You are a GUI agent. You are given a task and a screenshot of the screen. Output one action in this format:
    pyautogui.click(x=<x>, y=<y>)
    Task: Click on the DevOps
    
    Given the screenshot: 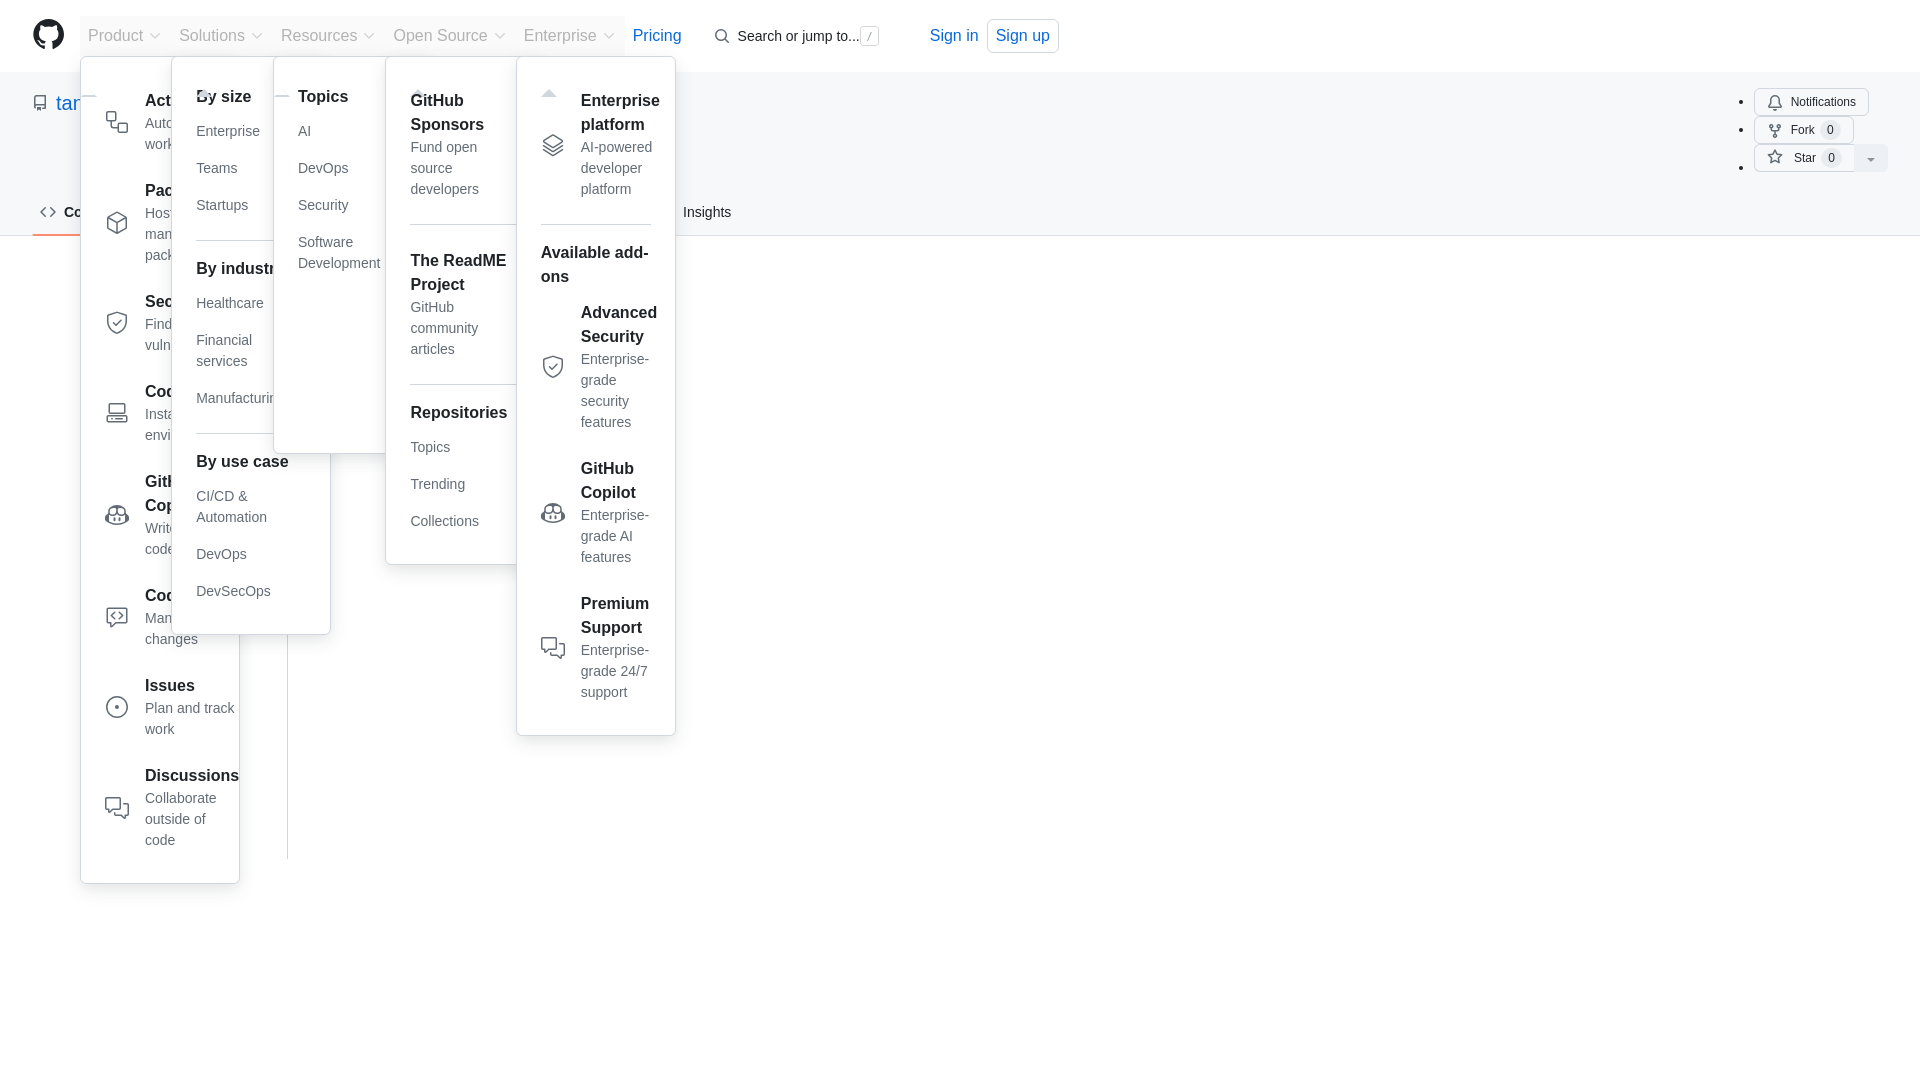 What is the action you would take?
    pyautogui.click(x=484, y=400)
    